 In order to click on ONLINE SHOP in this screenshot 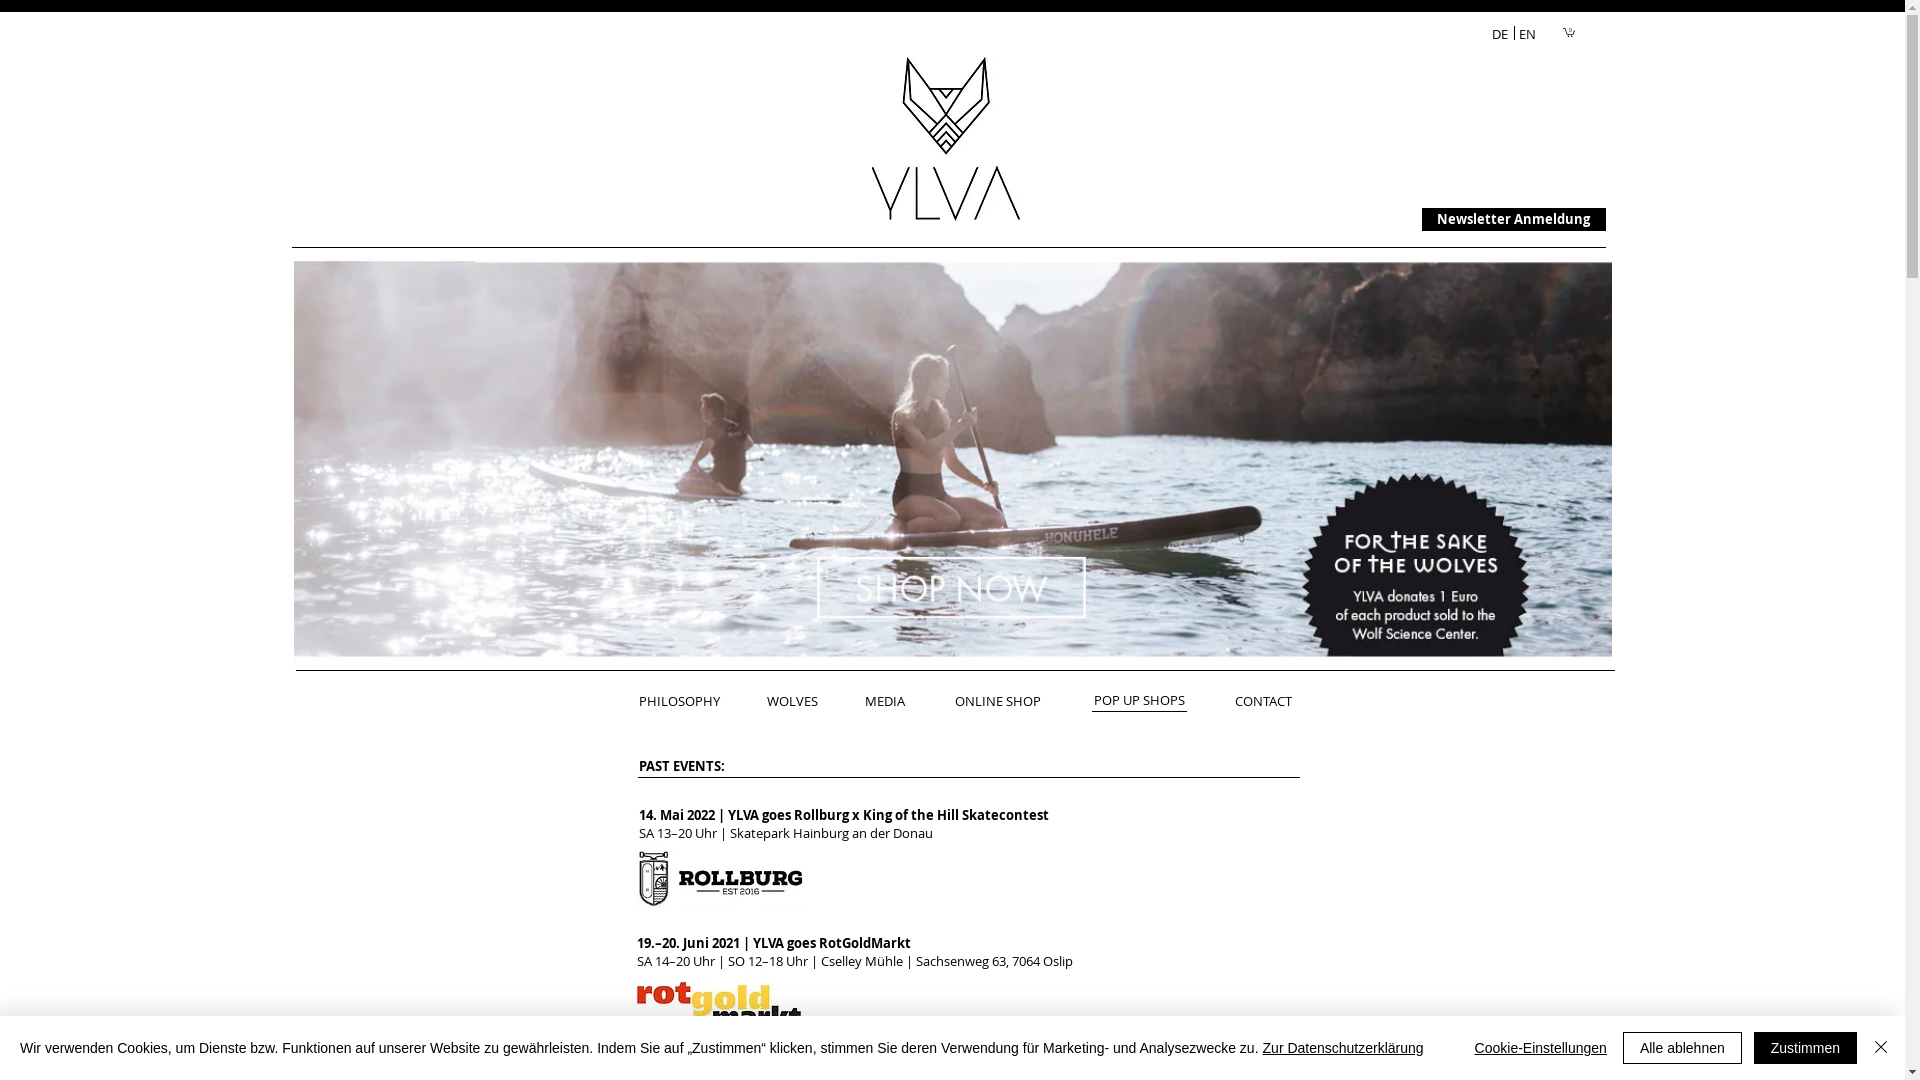, I will do `click(957, 286)`.